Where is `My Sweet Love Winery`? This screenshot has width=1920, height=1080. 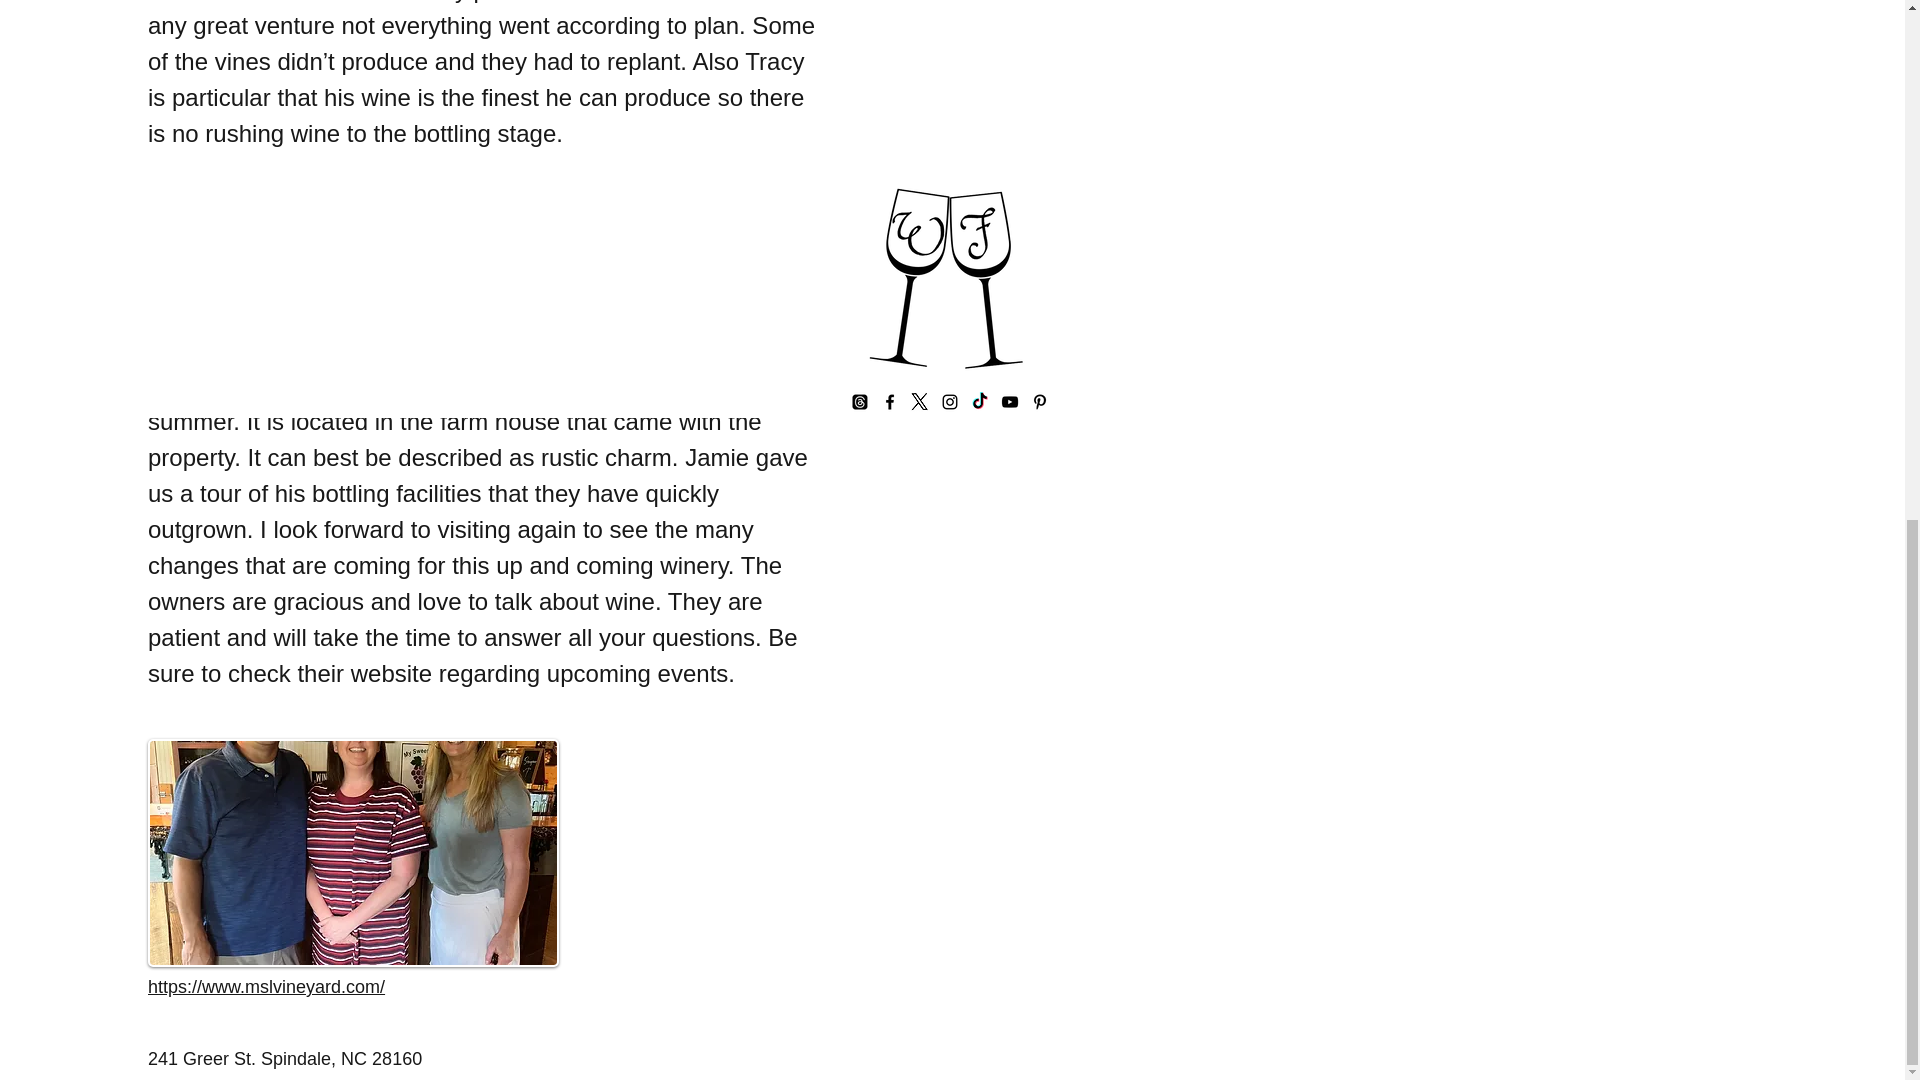
My Sweet Love Winery is located at coordinates (352, 852).